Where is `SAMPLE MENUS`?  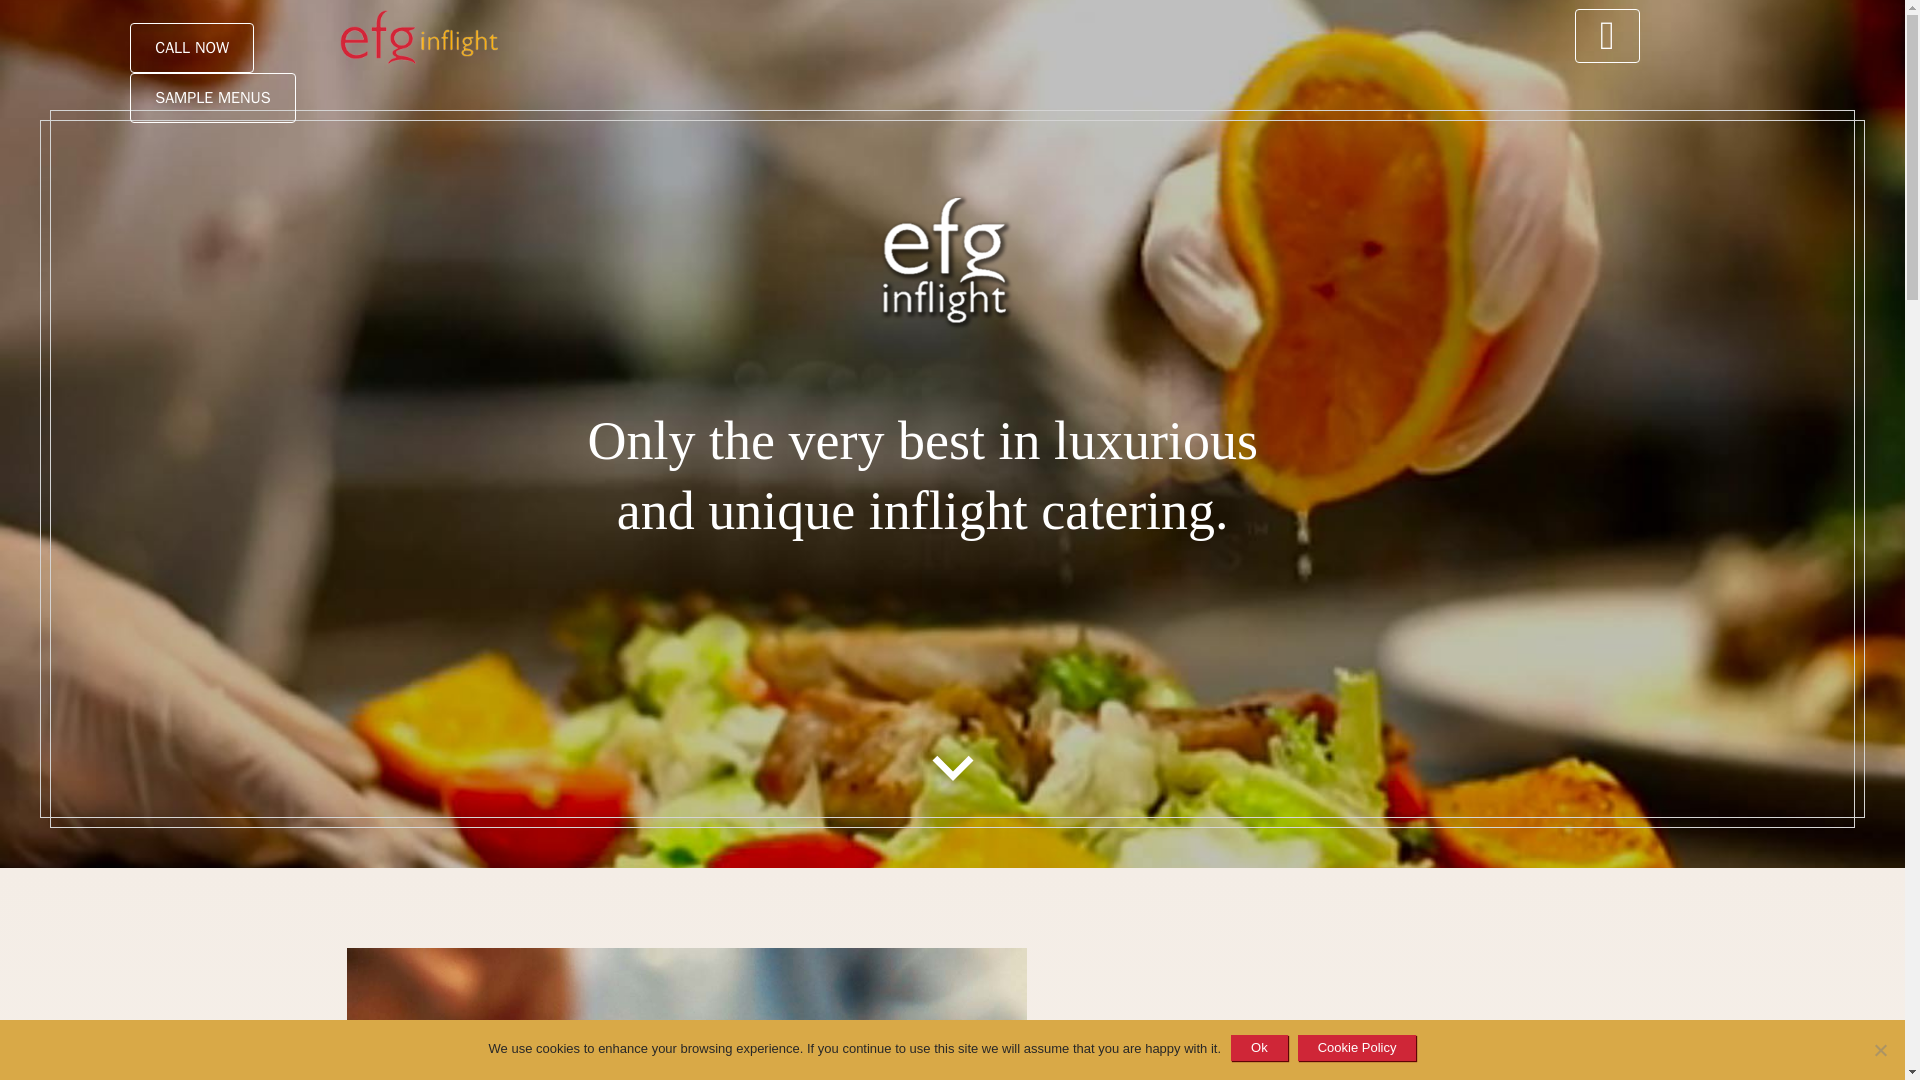
SAMPLE MENUS is located at coordinates (212, 97).